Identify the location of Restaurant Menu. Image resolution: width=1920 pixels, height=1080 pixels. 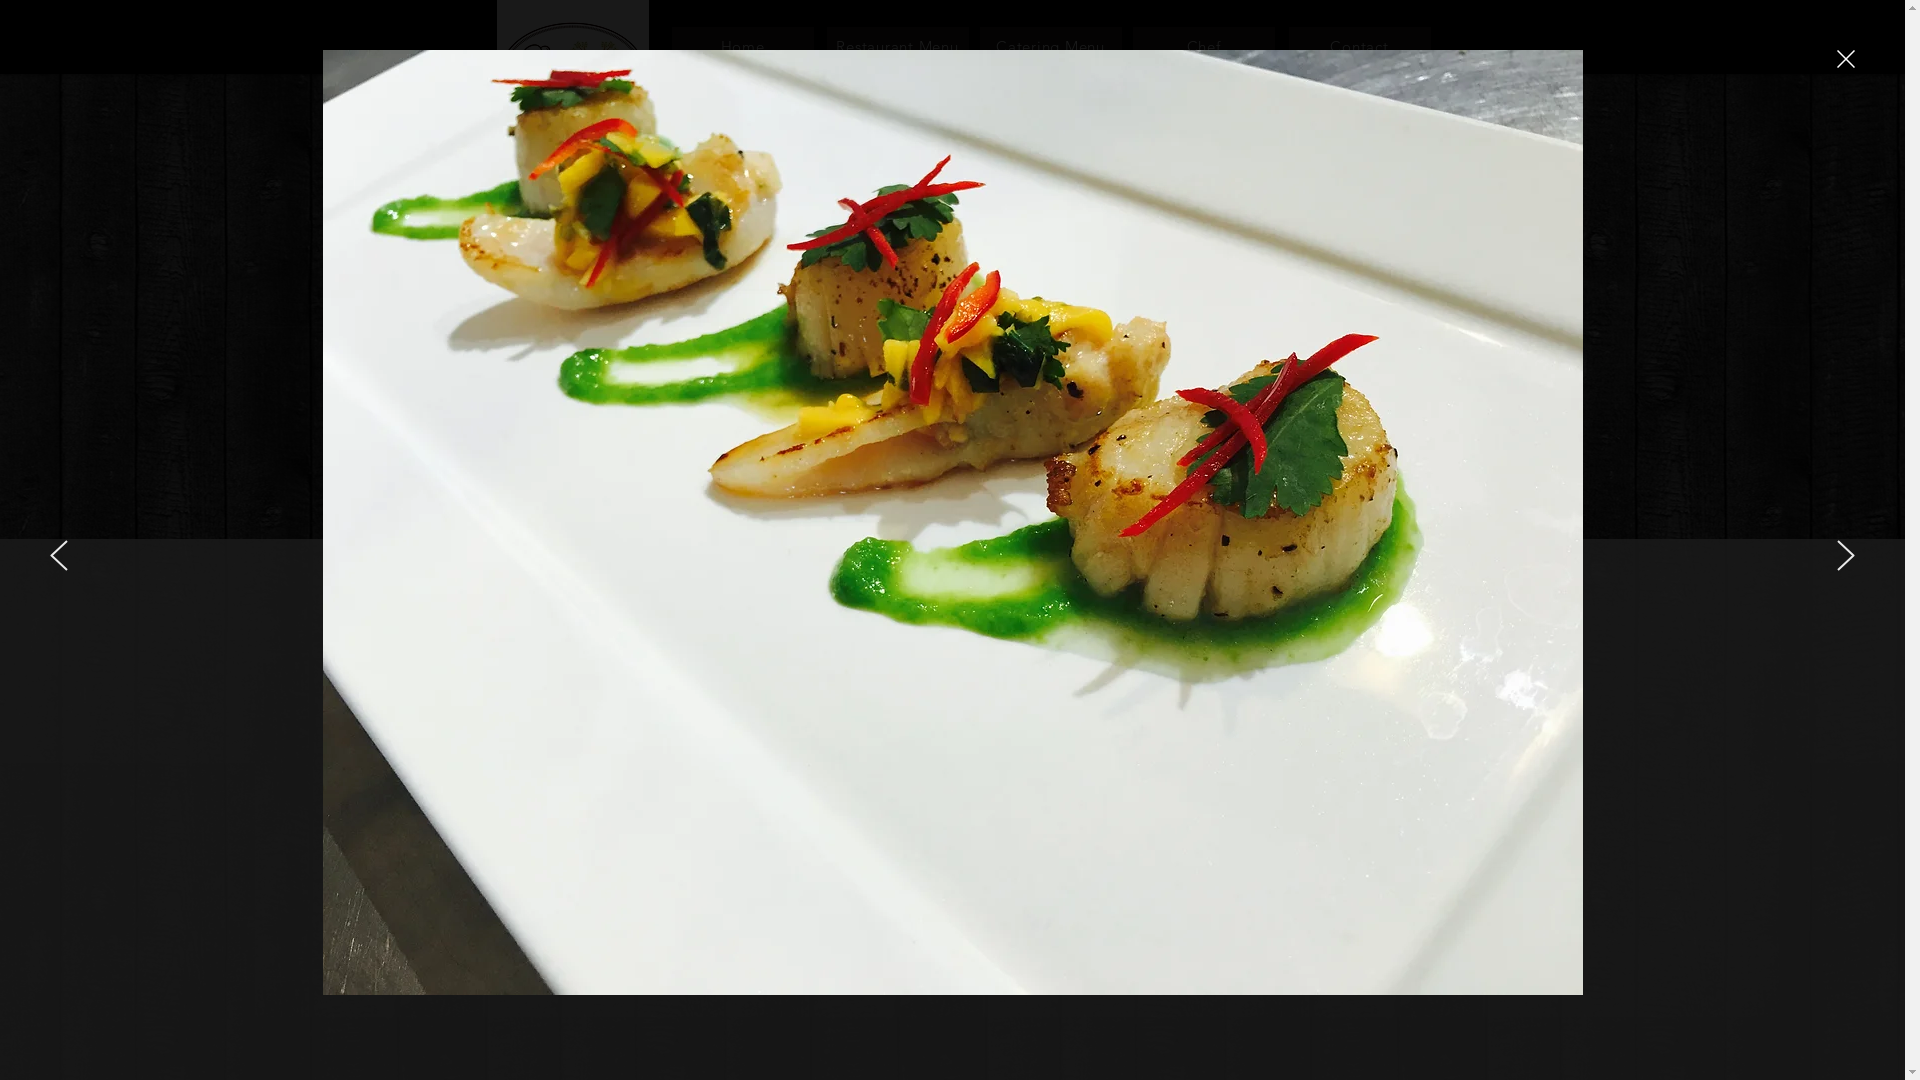
(897, 46).